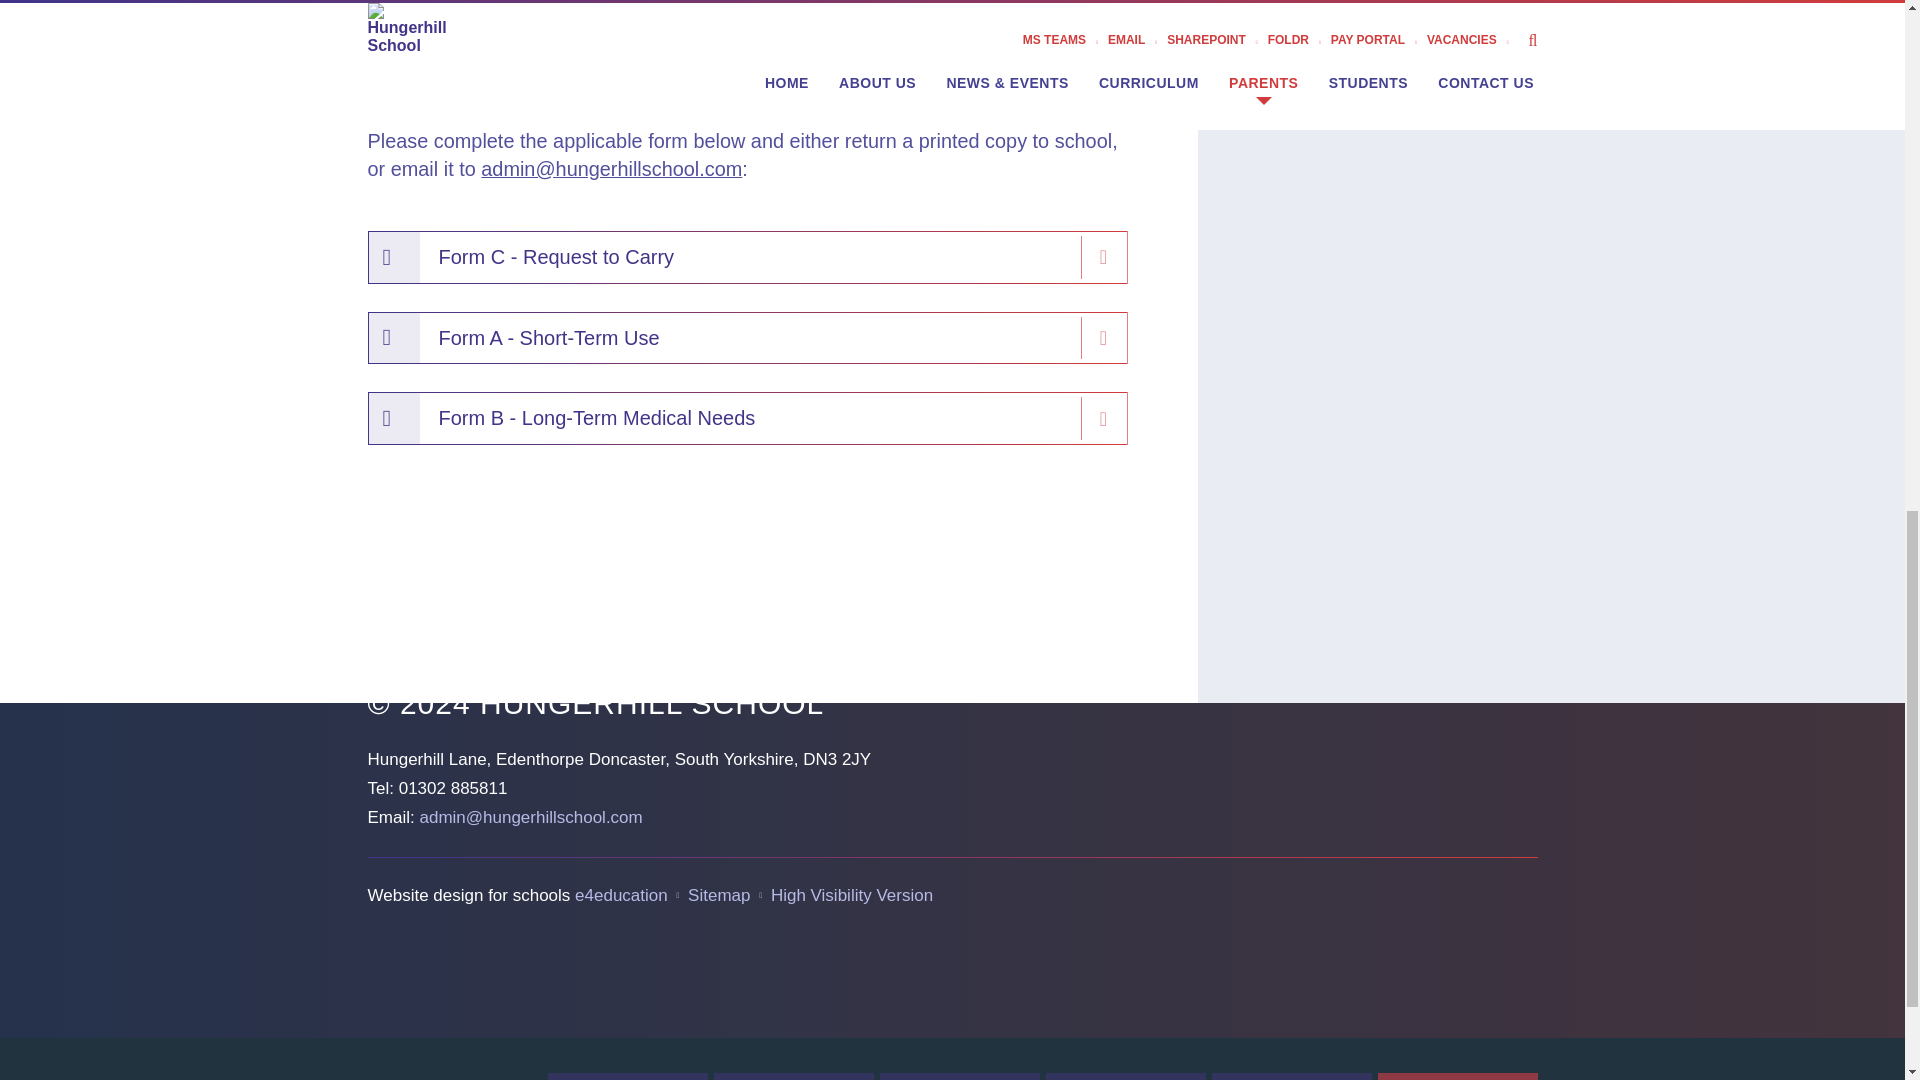  Describe the element at coordinates (1126, 1076) in the screenshot. I see `MHA` at that location.